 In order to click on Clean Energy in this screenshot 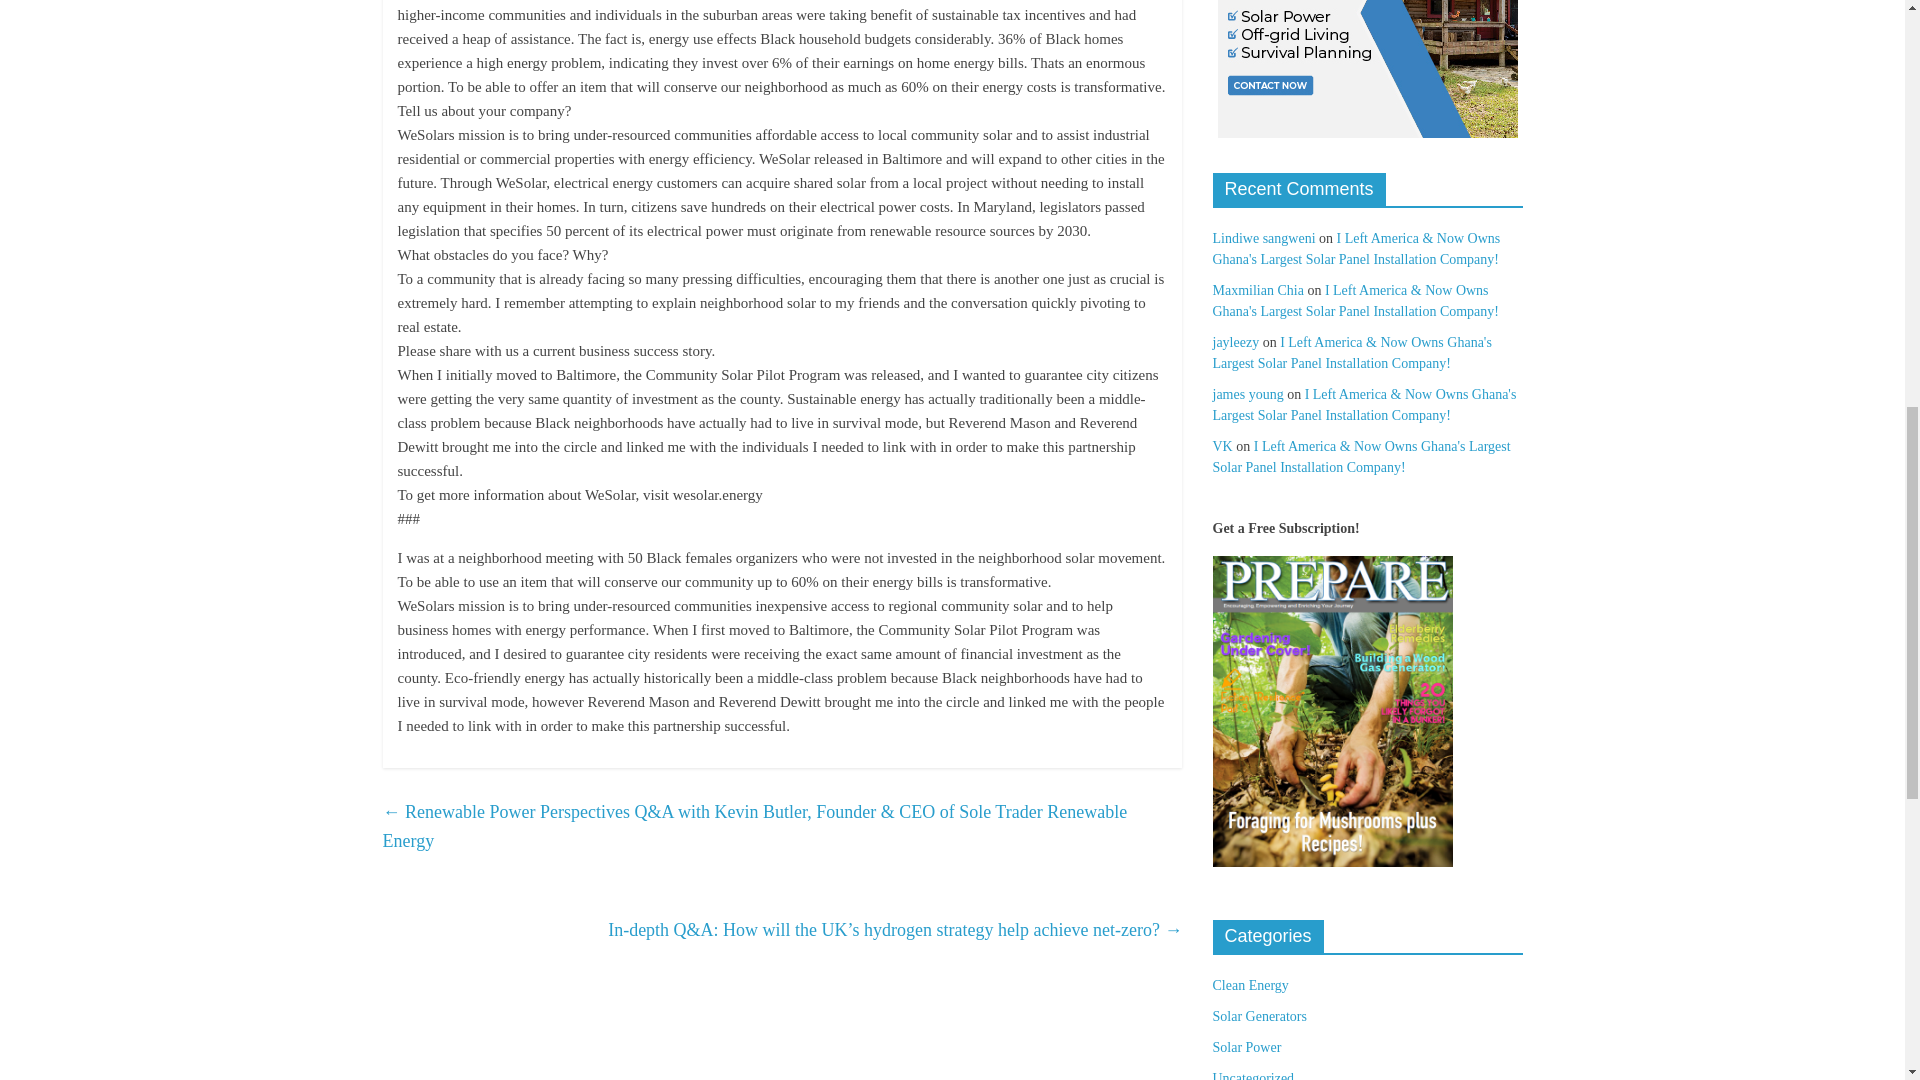, I will do `click(1250, 985)`.